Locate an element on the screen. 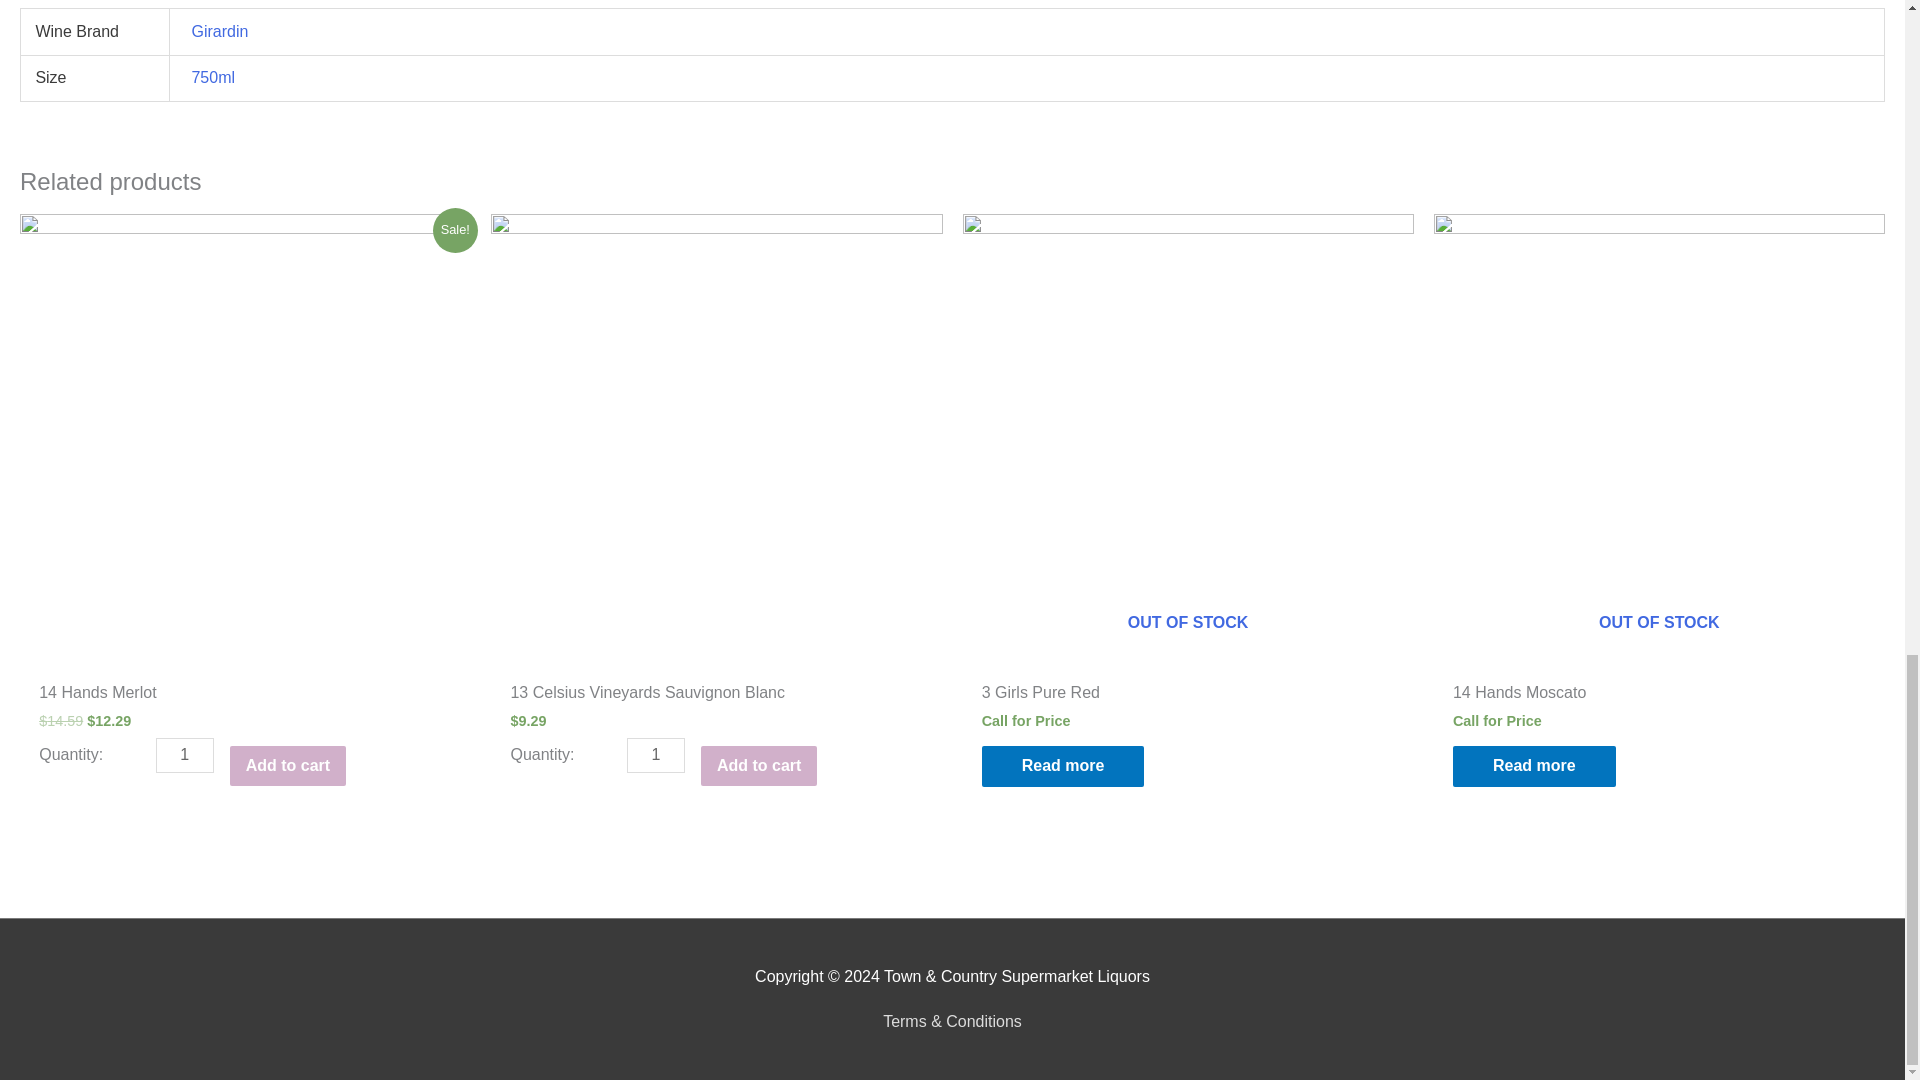 Image resolution: width=1920 pixels, height=1080 pixels. 3 Girls Pure Red is located at coordinates (1040, 696).